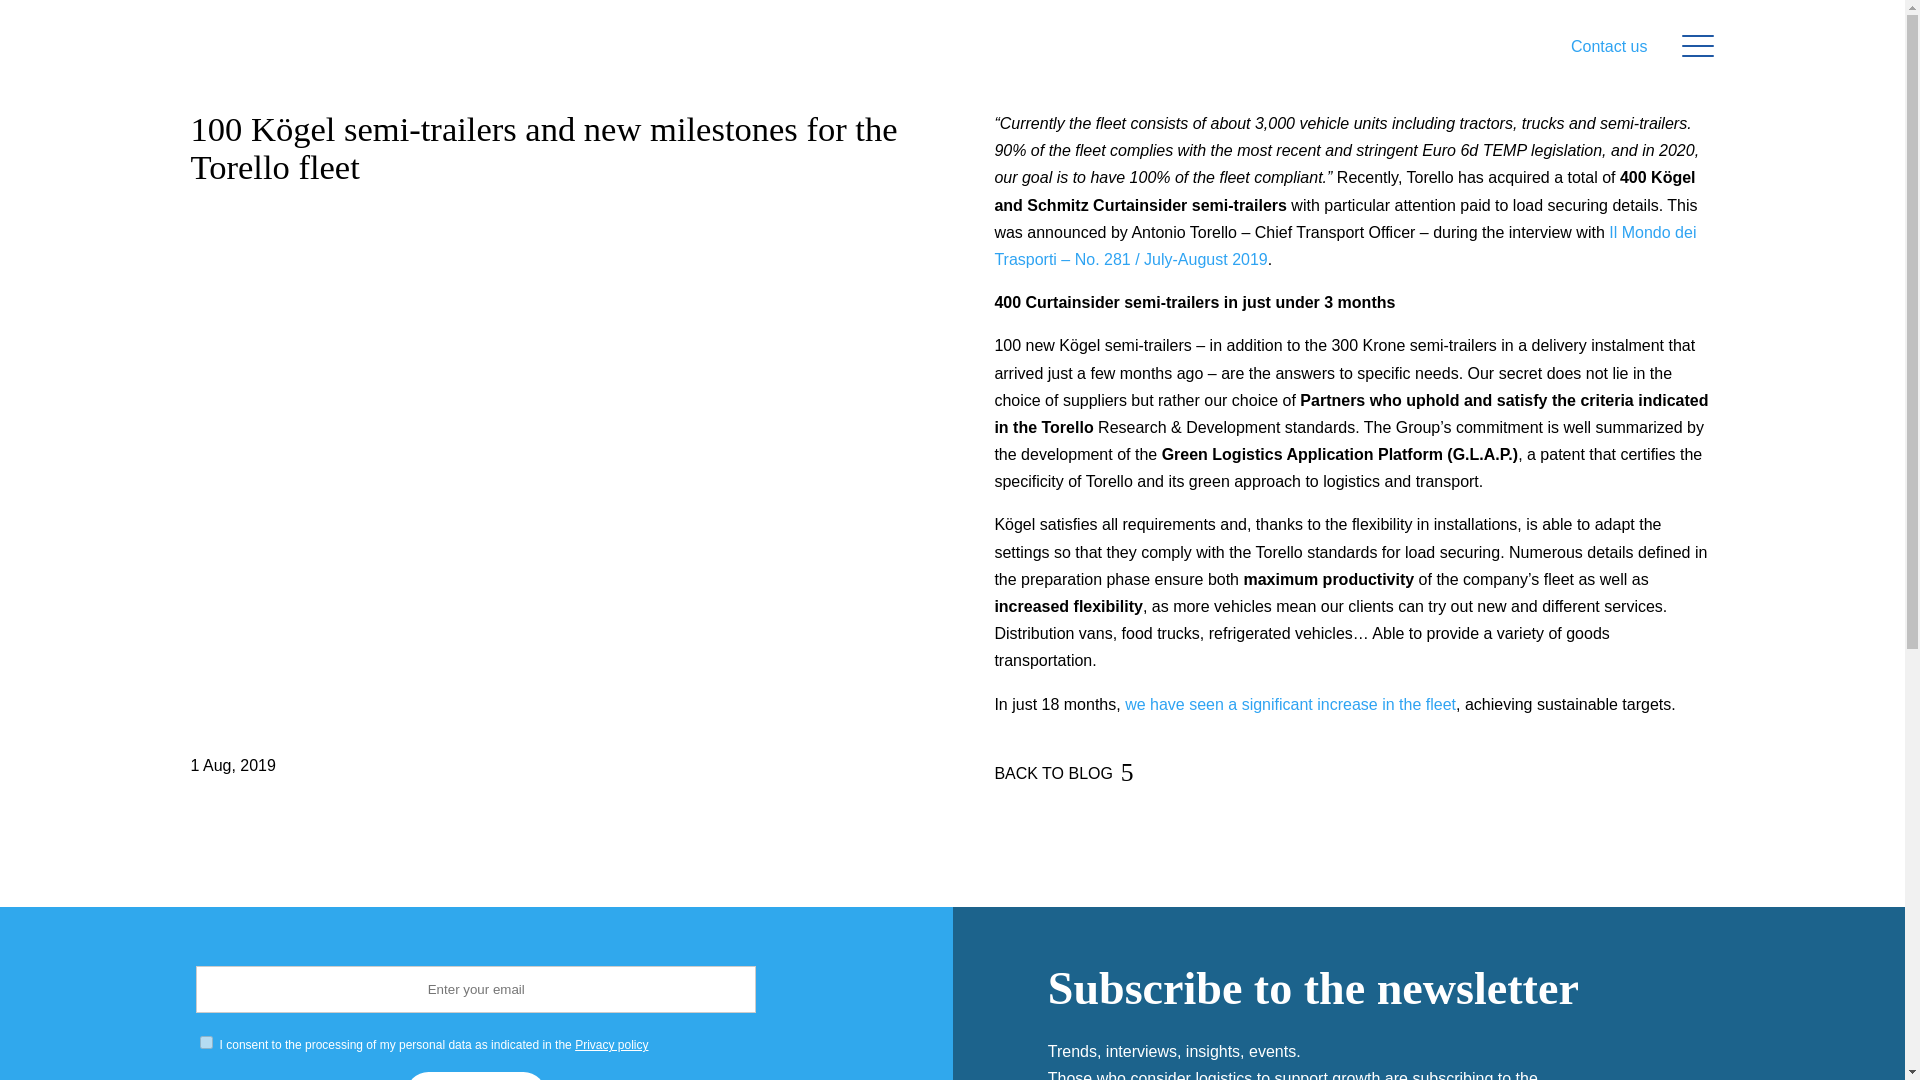 The image size is (1920, 1080). I want to click on Contact us, so click(1608, 46).